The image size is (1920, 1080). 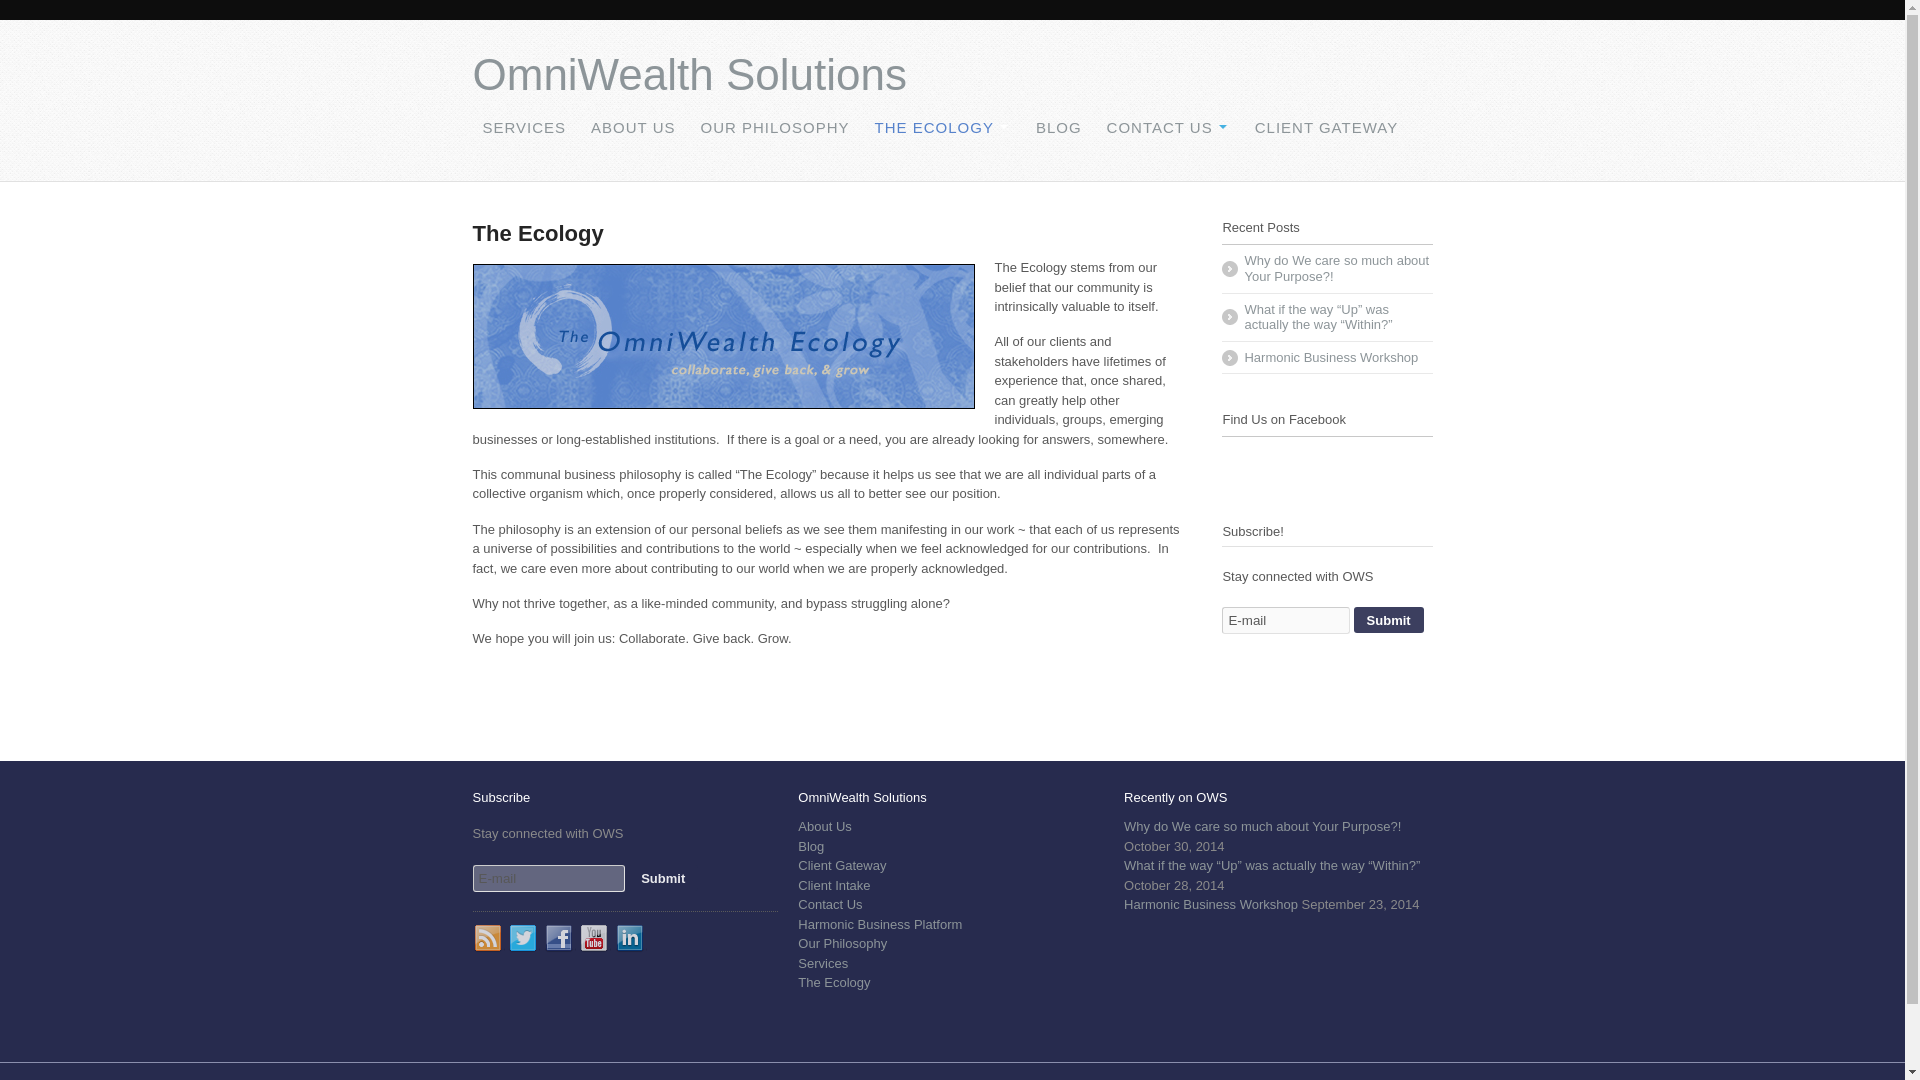 What do you see at coordinates (842, 944) in the screenshot?
I see `Our Philosophy` at bounding box center [842, 944].